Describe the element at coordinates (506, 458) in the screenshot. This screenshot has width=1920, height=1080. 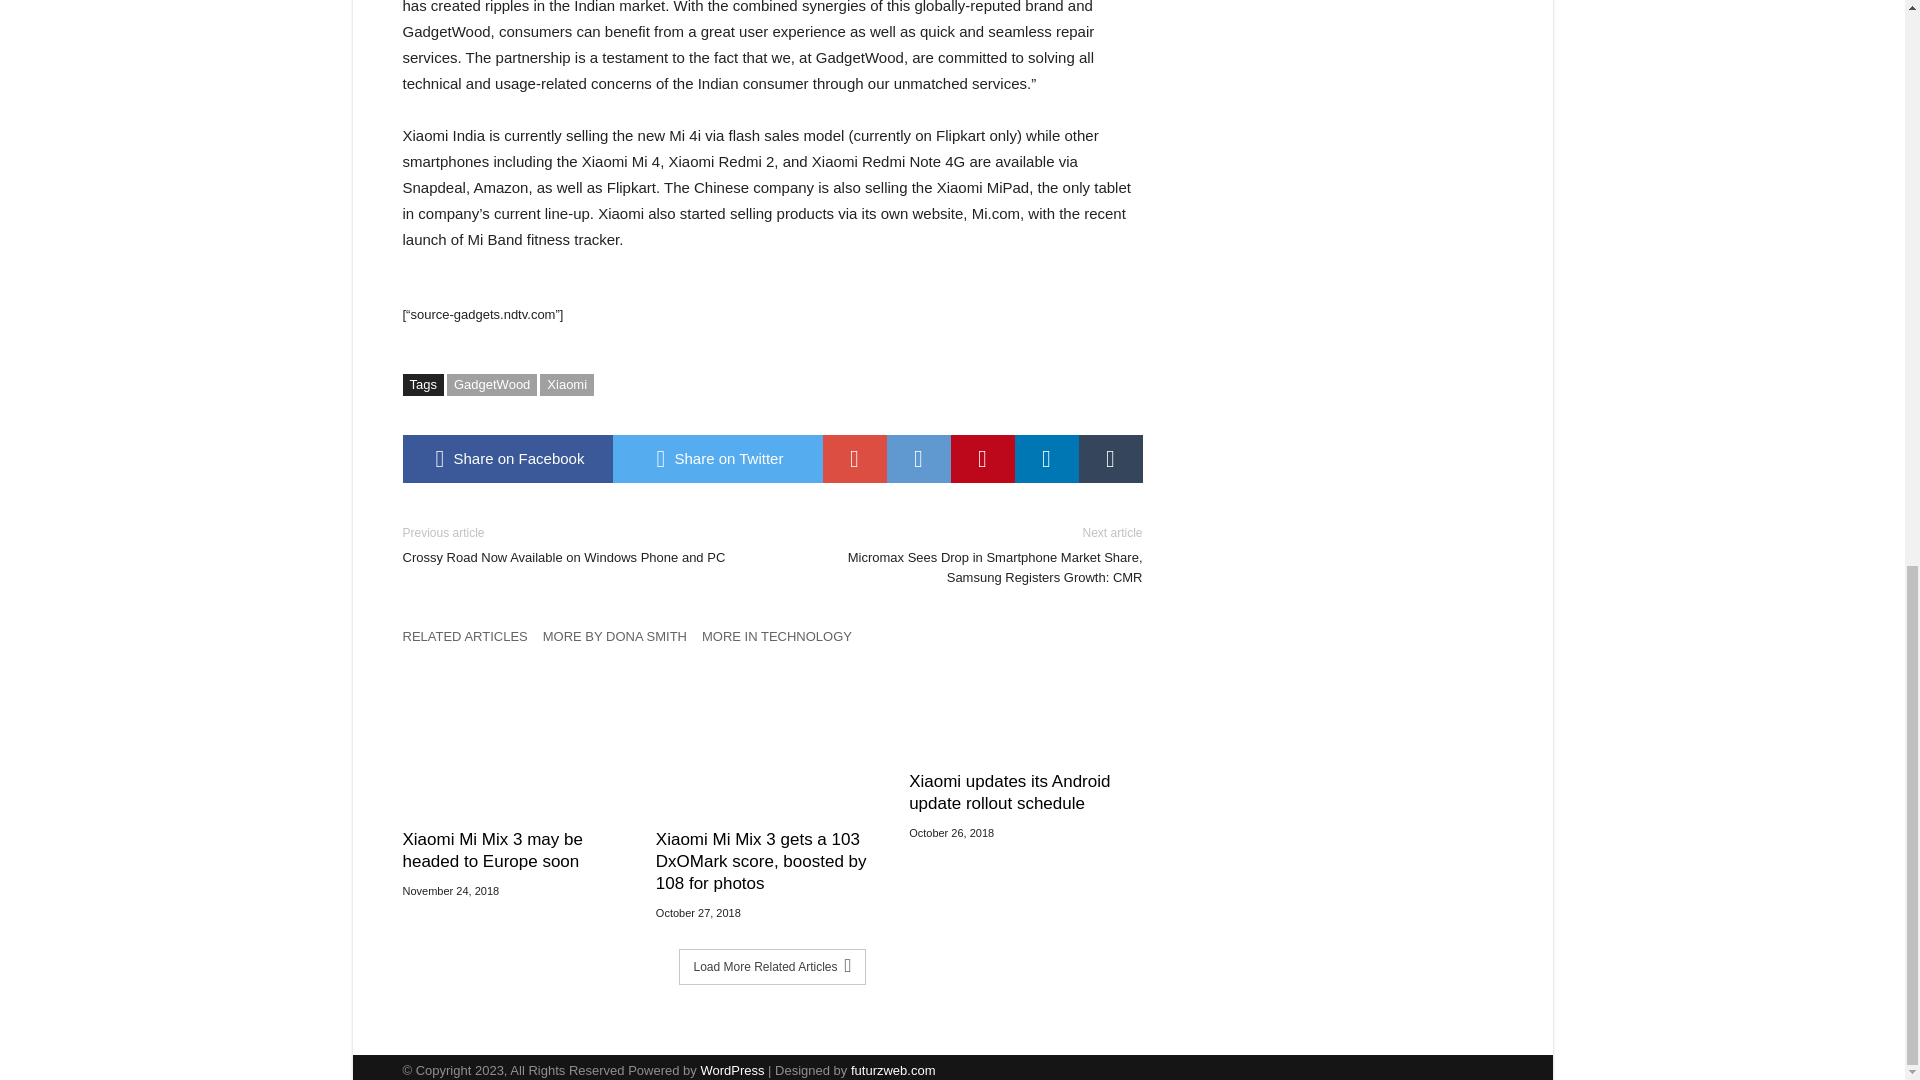
I see `facebook` at that location.